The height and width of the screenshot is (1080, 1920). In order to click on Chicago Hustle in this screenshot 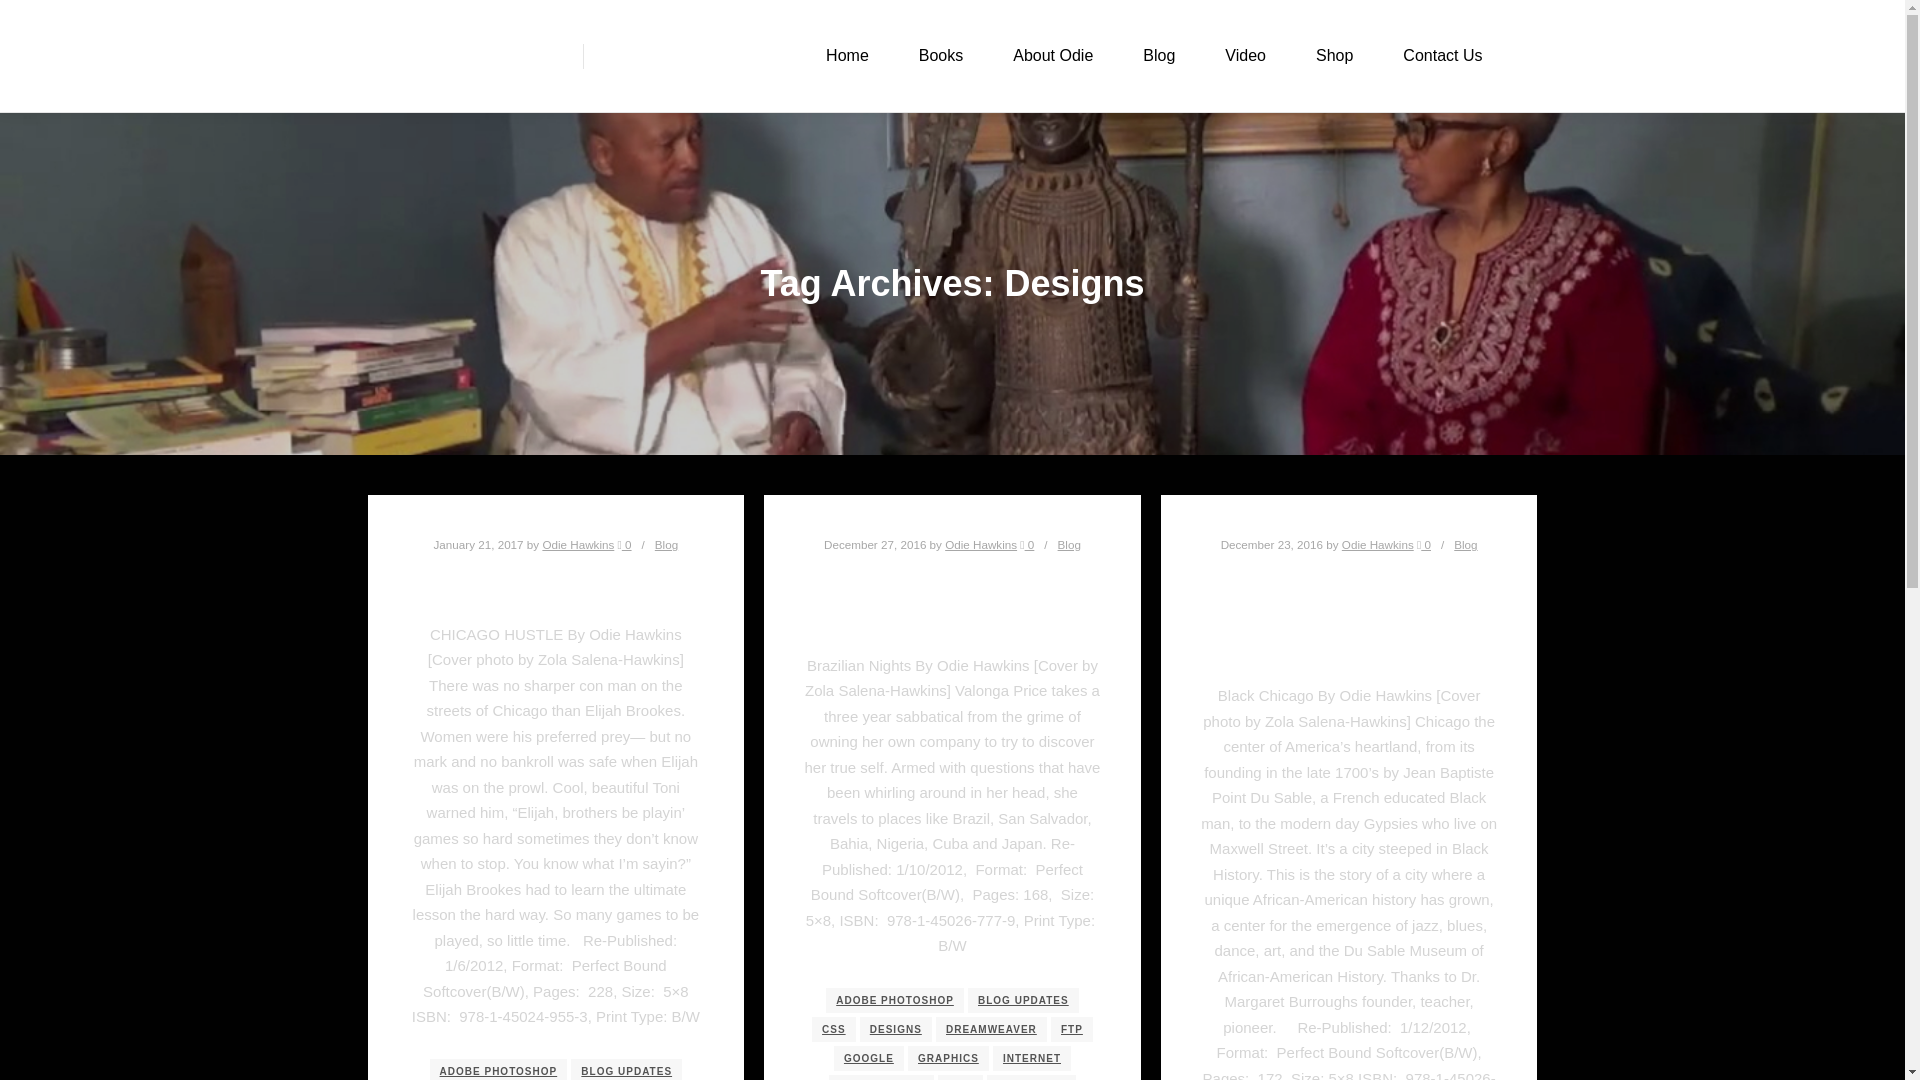, I will do `click(556, 582)`.